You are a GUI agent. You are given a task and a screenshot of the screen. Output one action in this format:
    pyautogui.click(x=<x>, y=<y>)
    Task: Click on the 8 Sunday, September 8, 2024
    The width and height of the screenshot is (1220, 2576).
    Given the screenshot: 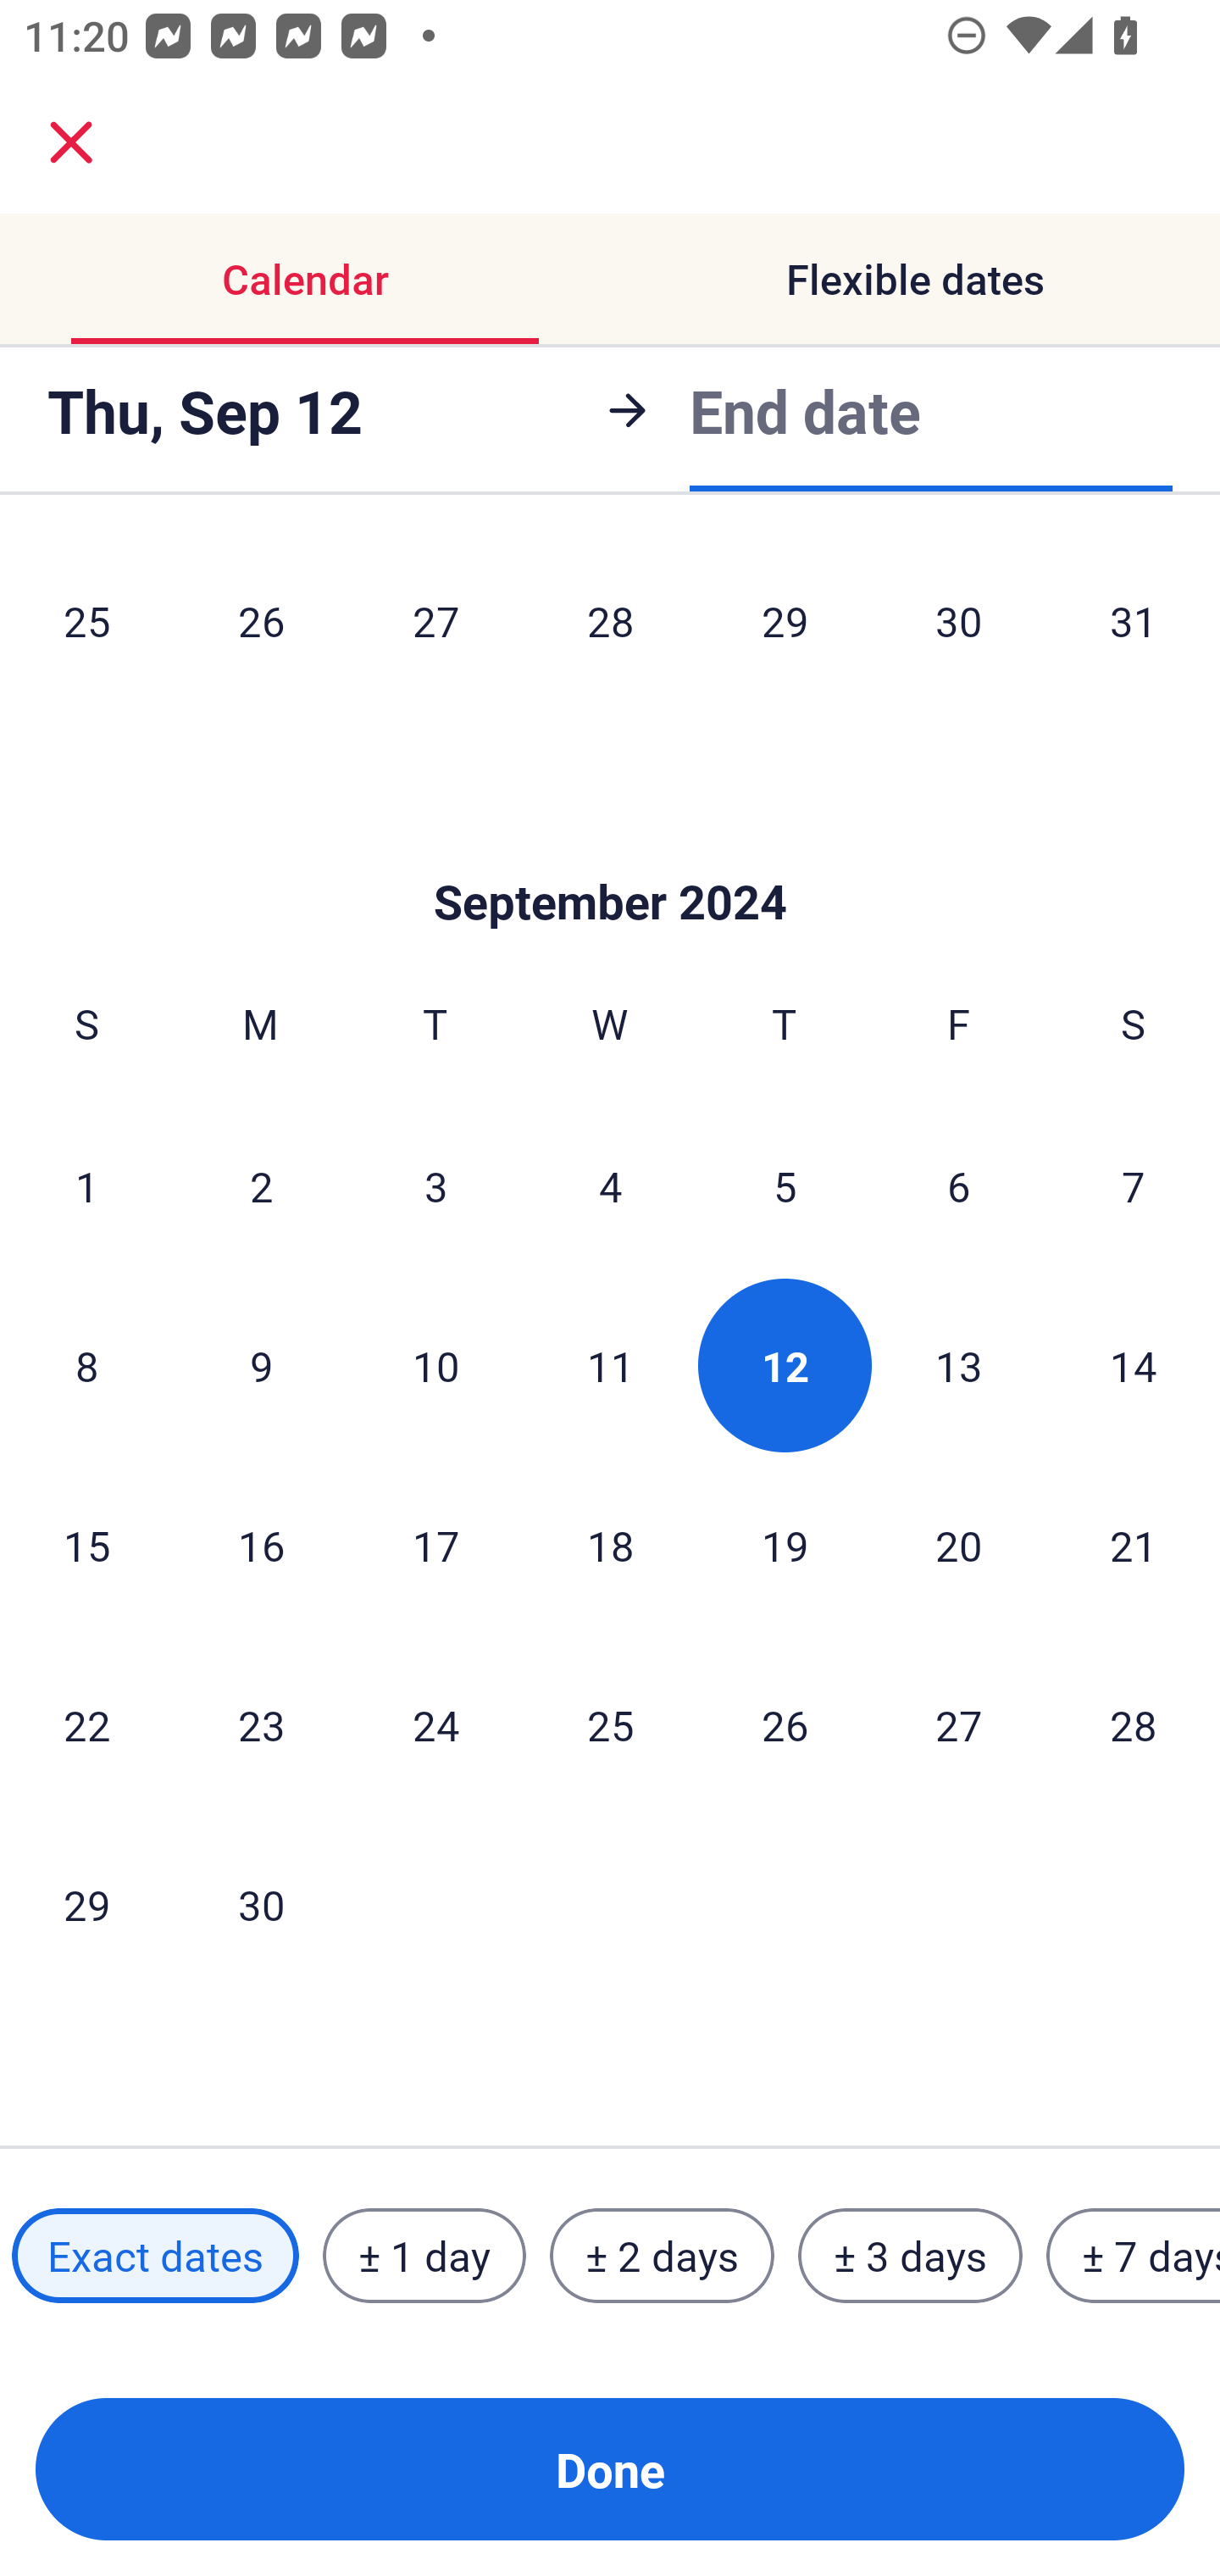 What is the action you would take?
    pyautogui.click(x=86, y=1364)
    